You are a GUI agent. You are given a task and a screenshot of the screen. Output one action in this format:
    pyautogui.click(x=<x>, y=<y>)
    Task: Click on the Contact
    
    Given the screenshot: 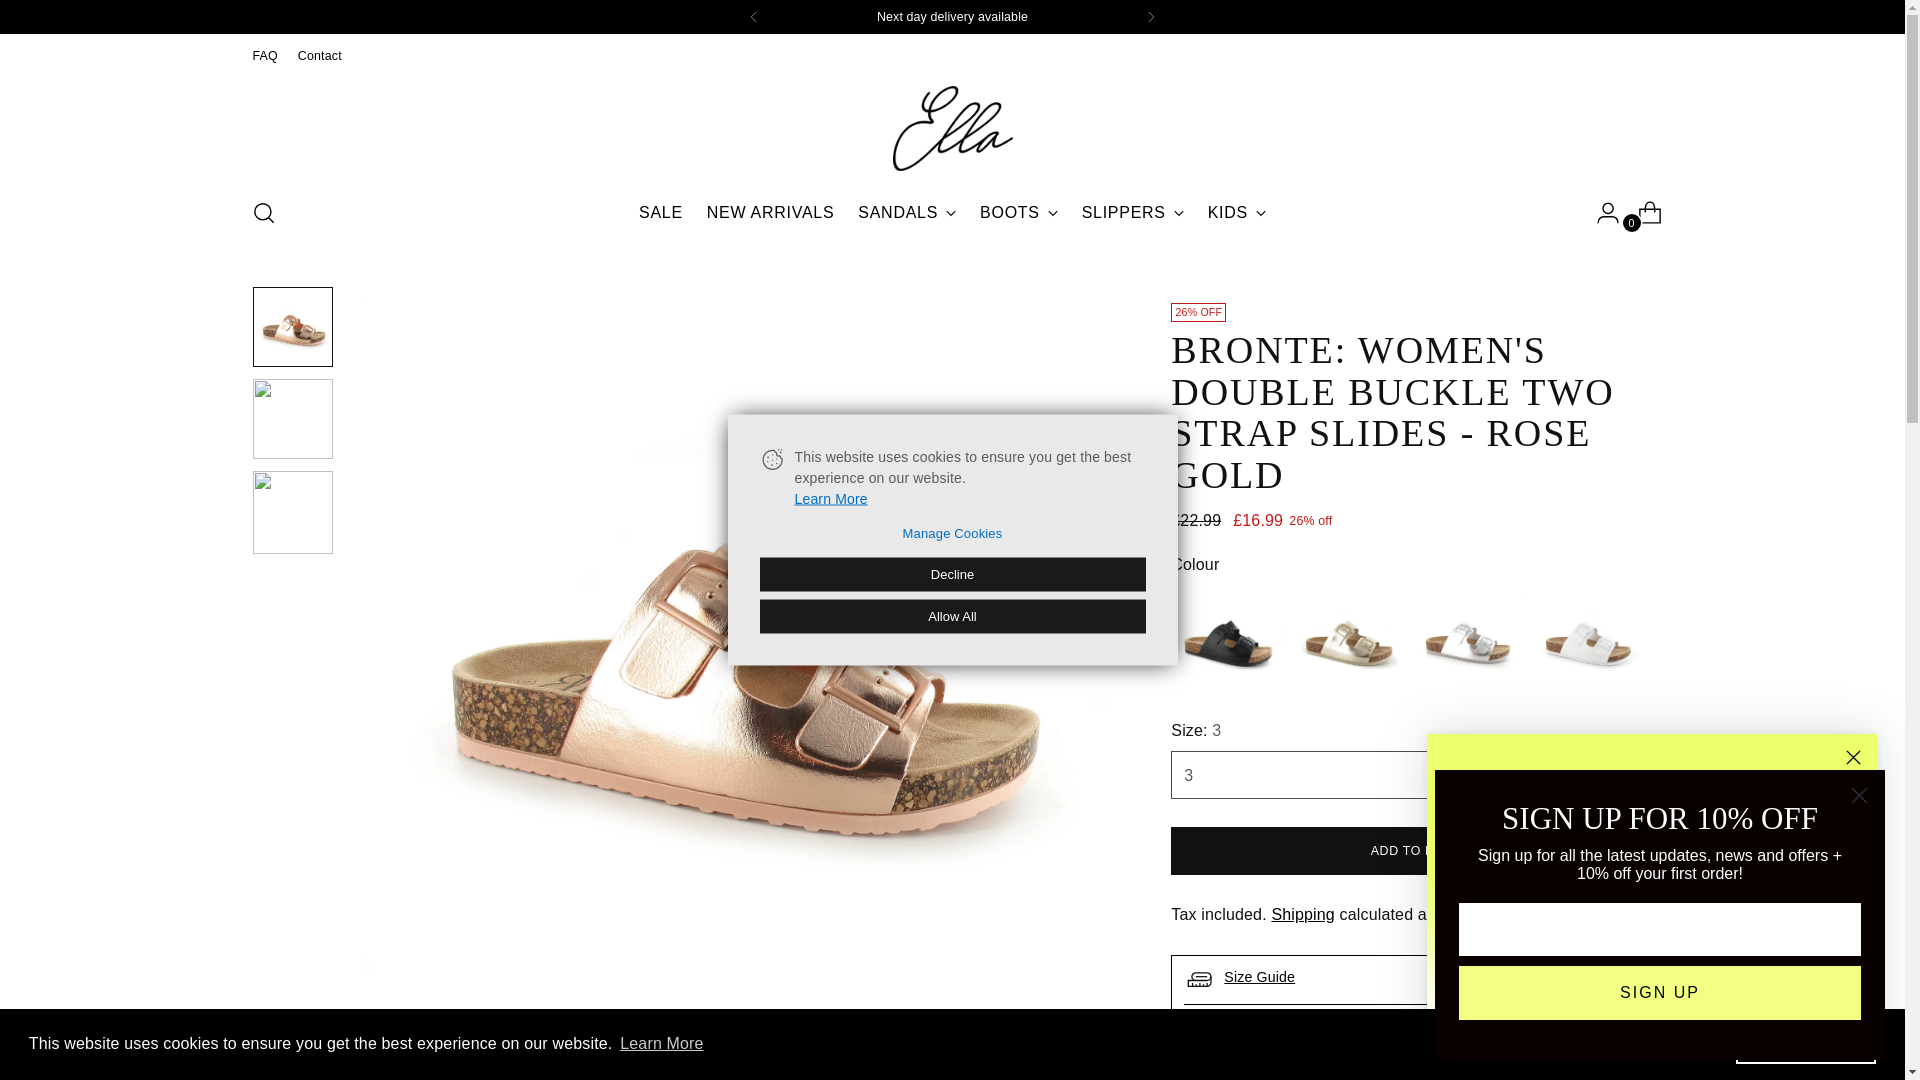 What is the action you would take?
    pyautogui.click(x=1018, y=213)
    